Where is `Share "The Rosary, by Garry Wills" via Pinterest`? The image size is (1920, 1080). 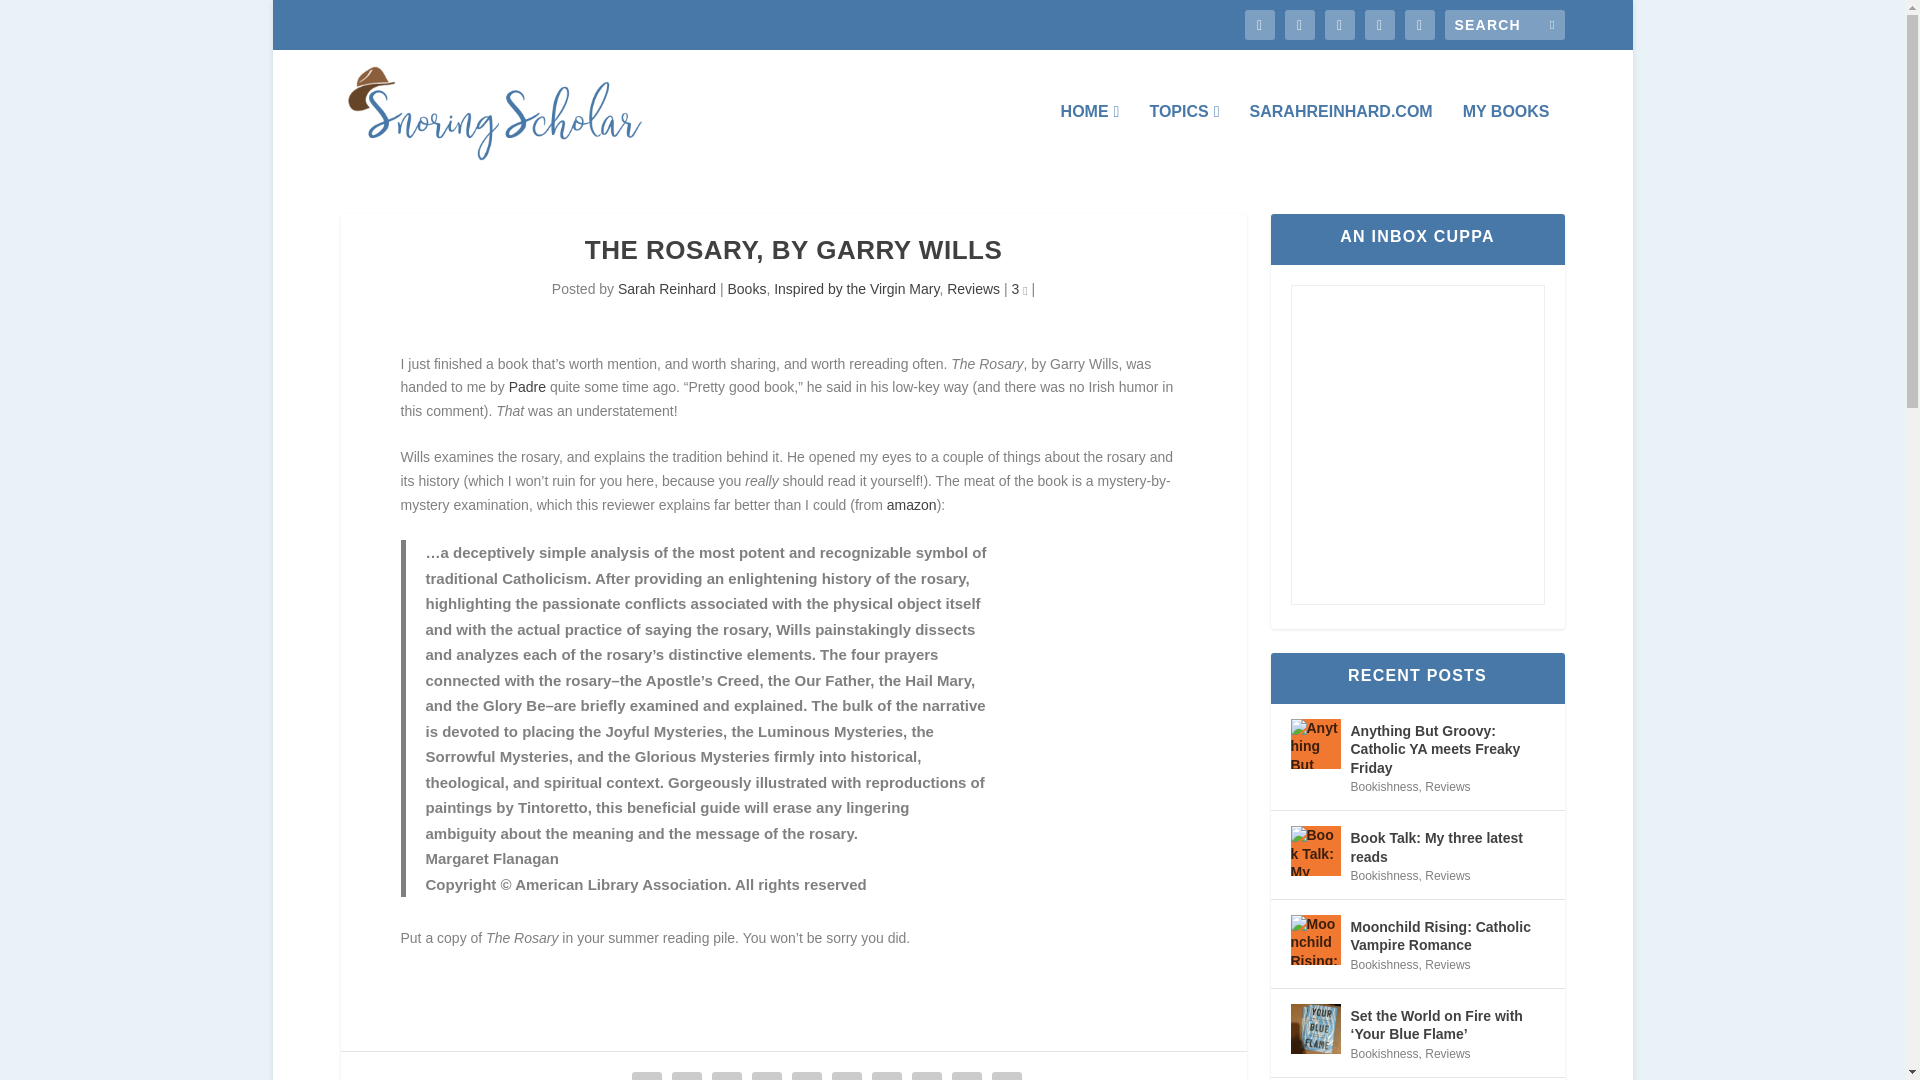 Share "The Rosary, by Garry Wills" via Pinterest is located at coordinates (807, 1074).